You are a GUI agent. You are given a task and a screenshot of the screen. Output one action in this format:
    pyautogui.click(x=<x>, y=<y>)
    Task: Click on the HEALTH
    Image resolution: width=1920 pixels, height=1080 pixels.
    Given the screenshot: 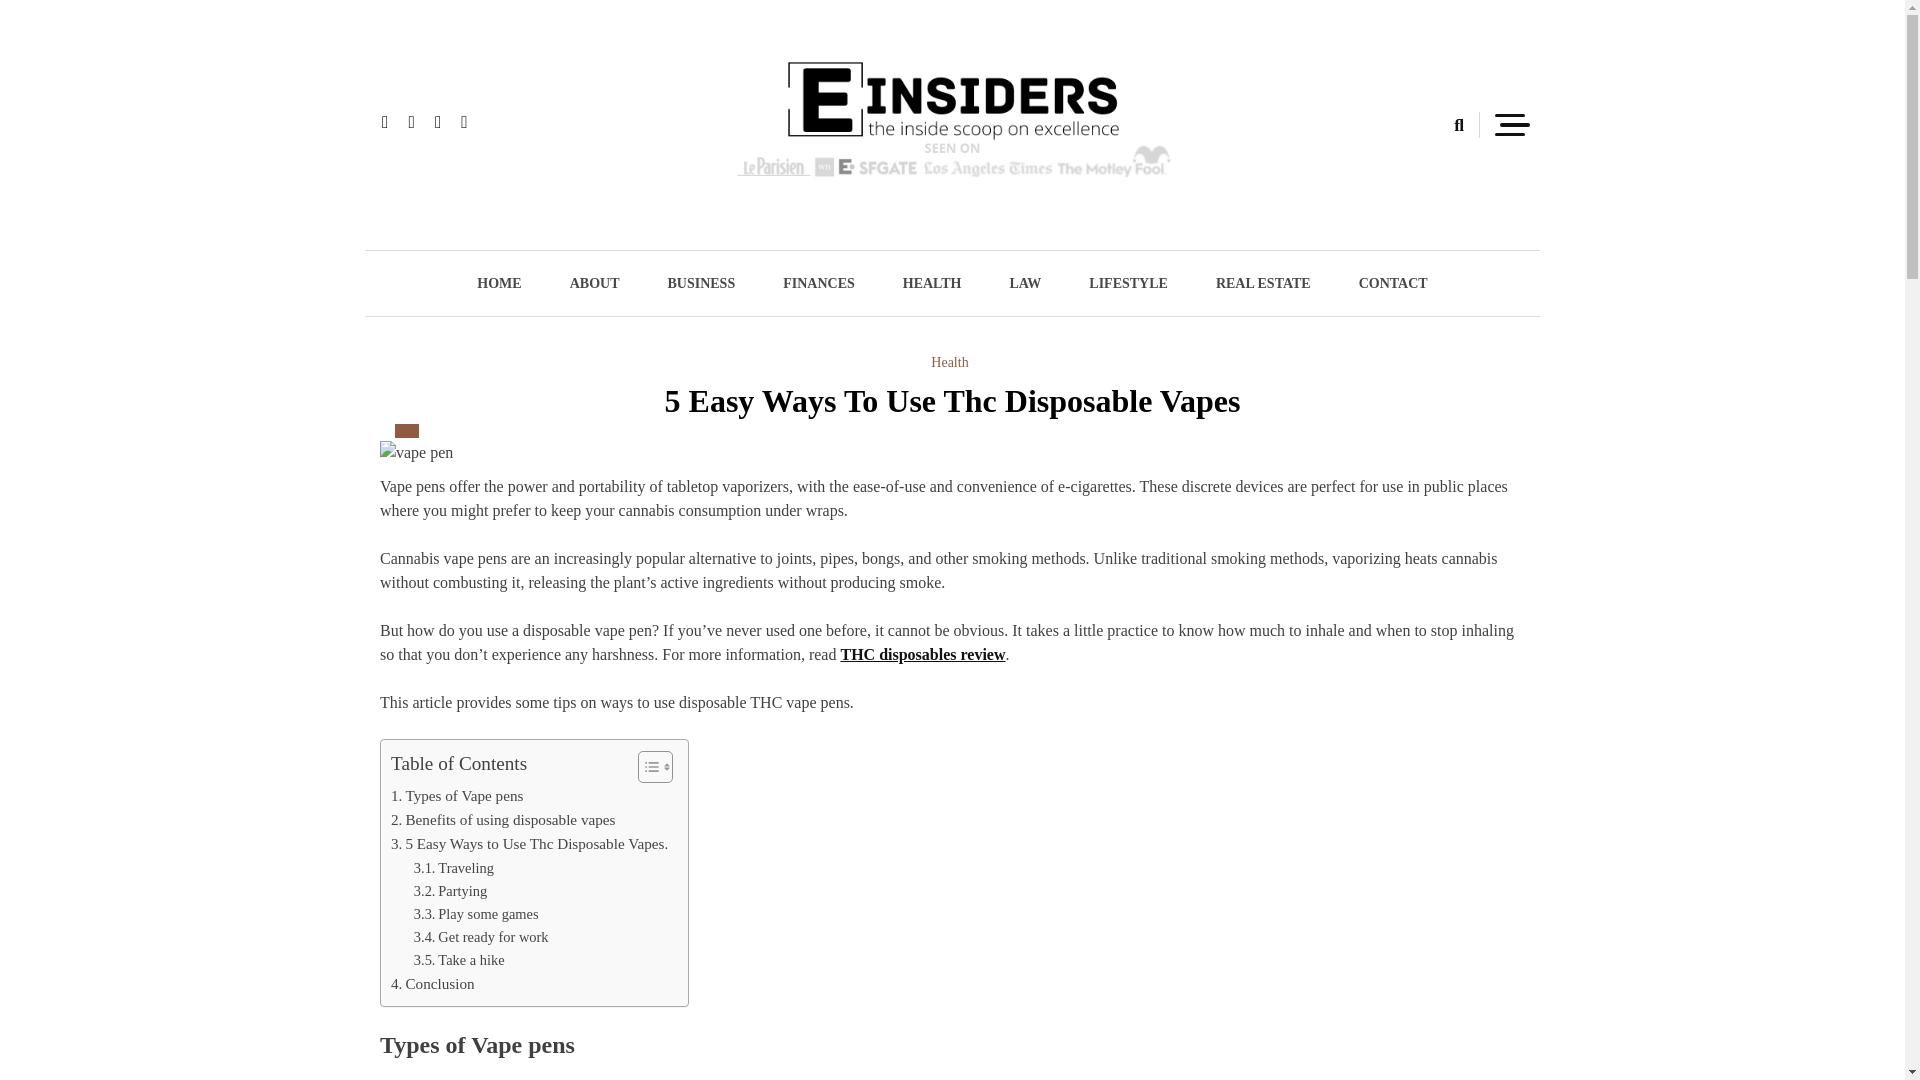 What is the action you would take?
    pyautogui.click(x=932, y=283)
    